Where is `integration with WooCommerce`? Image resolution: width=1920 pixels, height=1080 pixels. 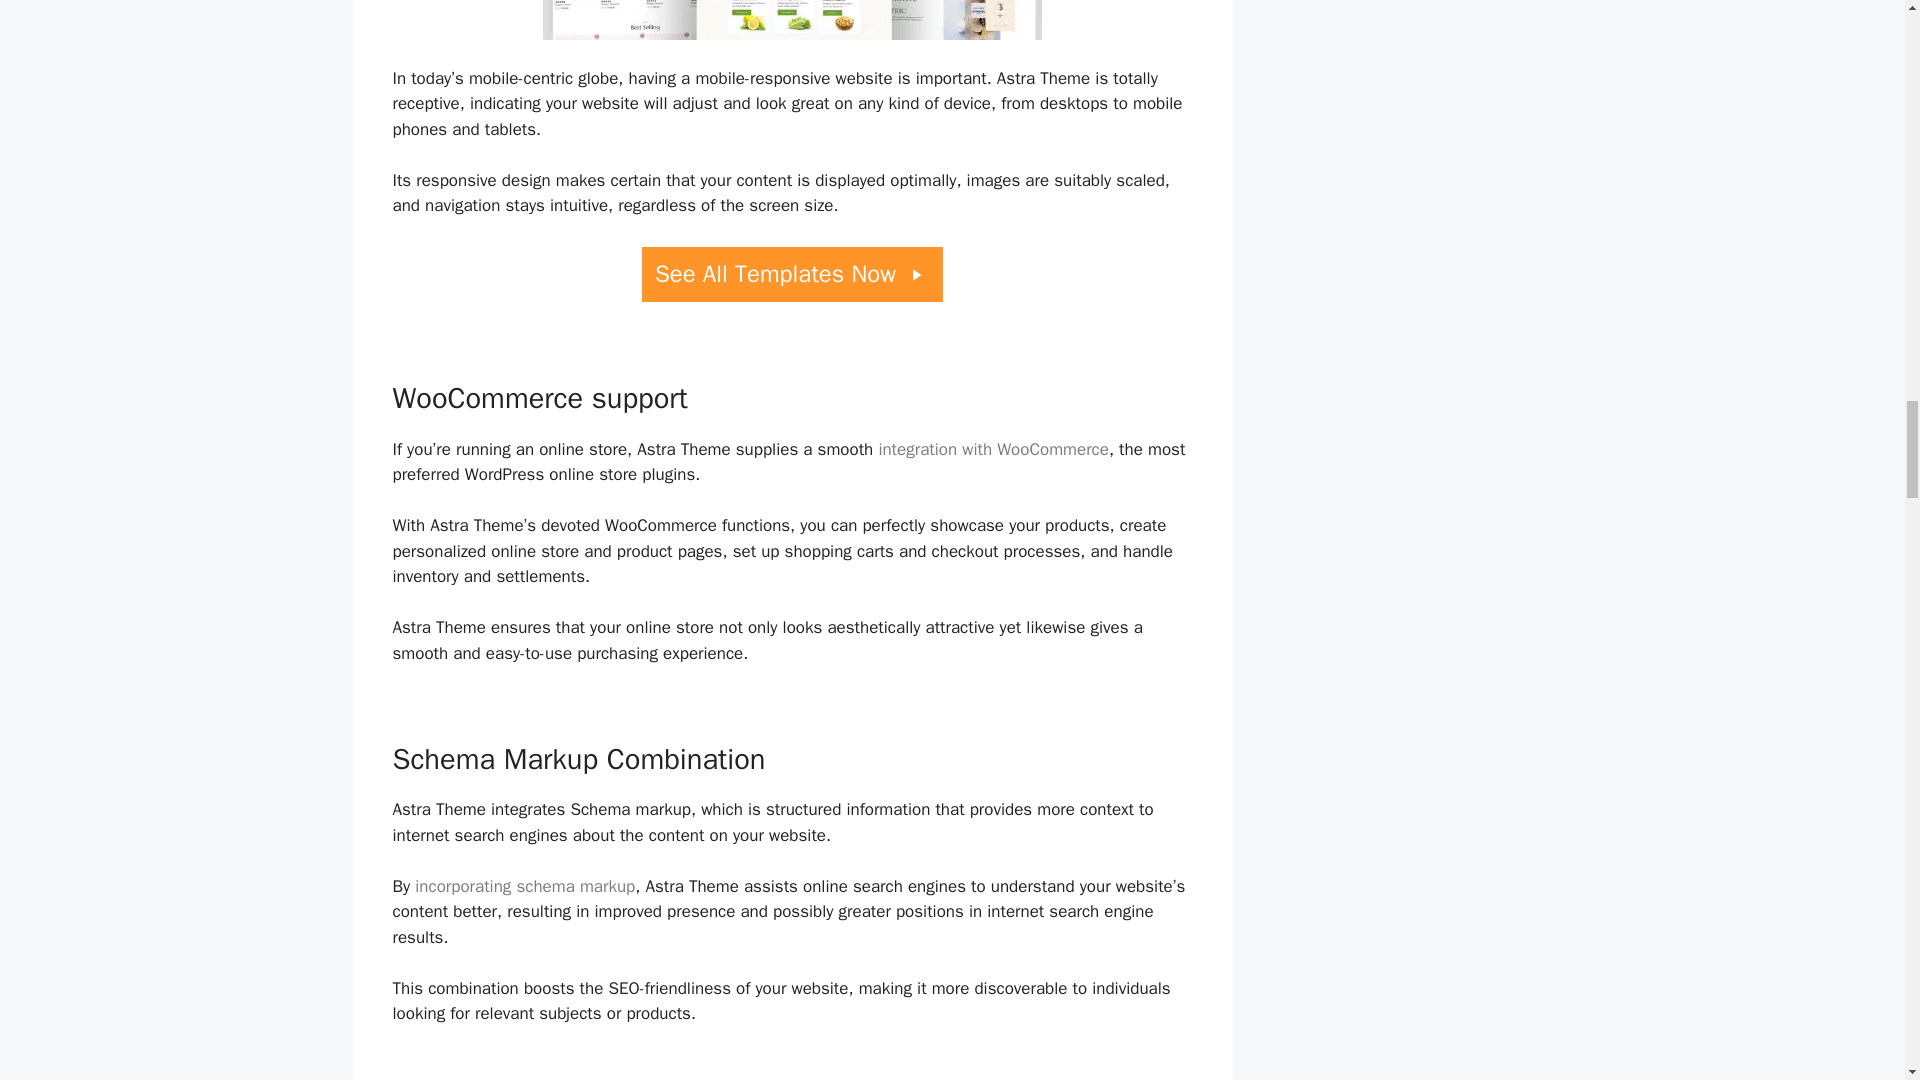 integration with WooCommerce is located at coordinates (993, 449).